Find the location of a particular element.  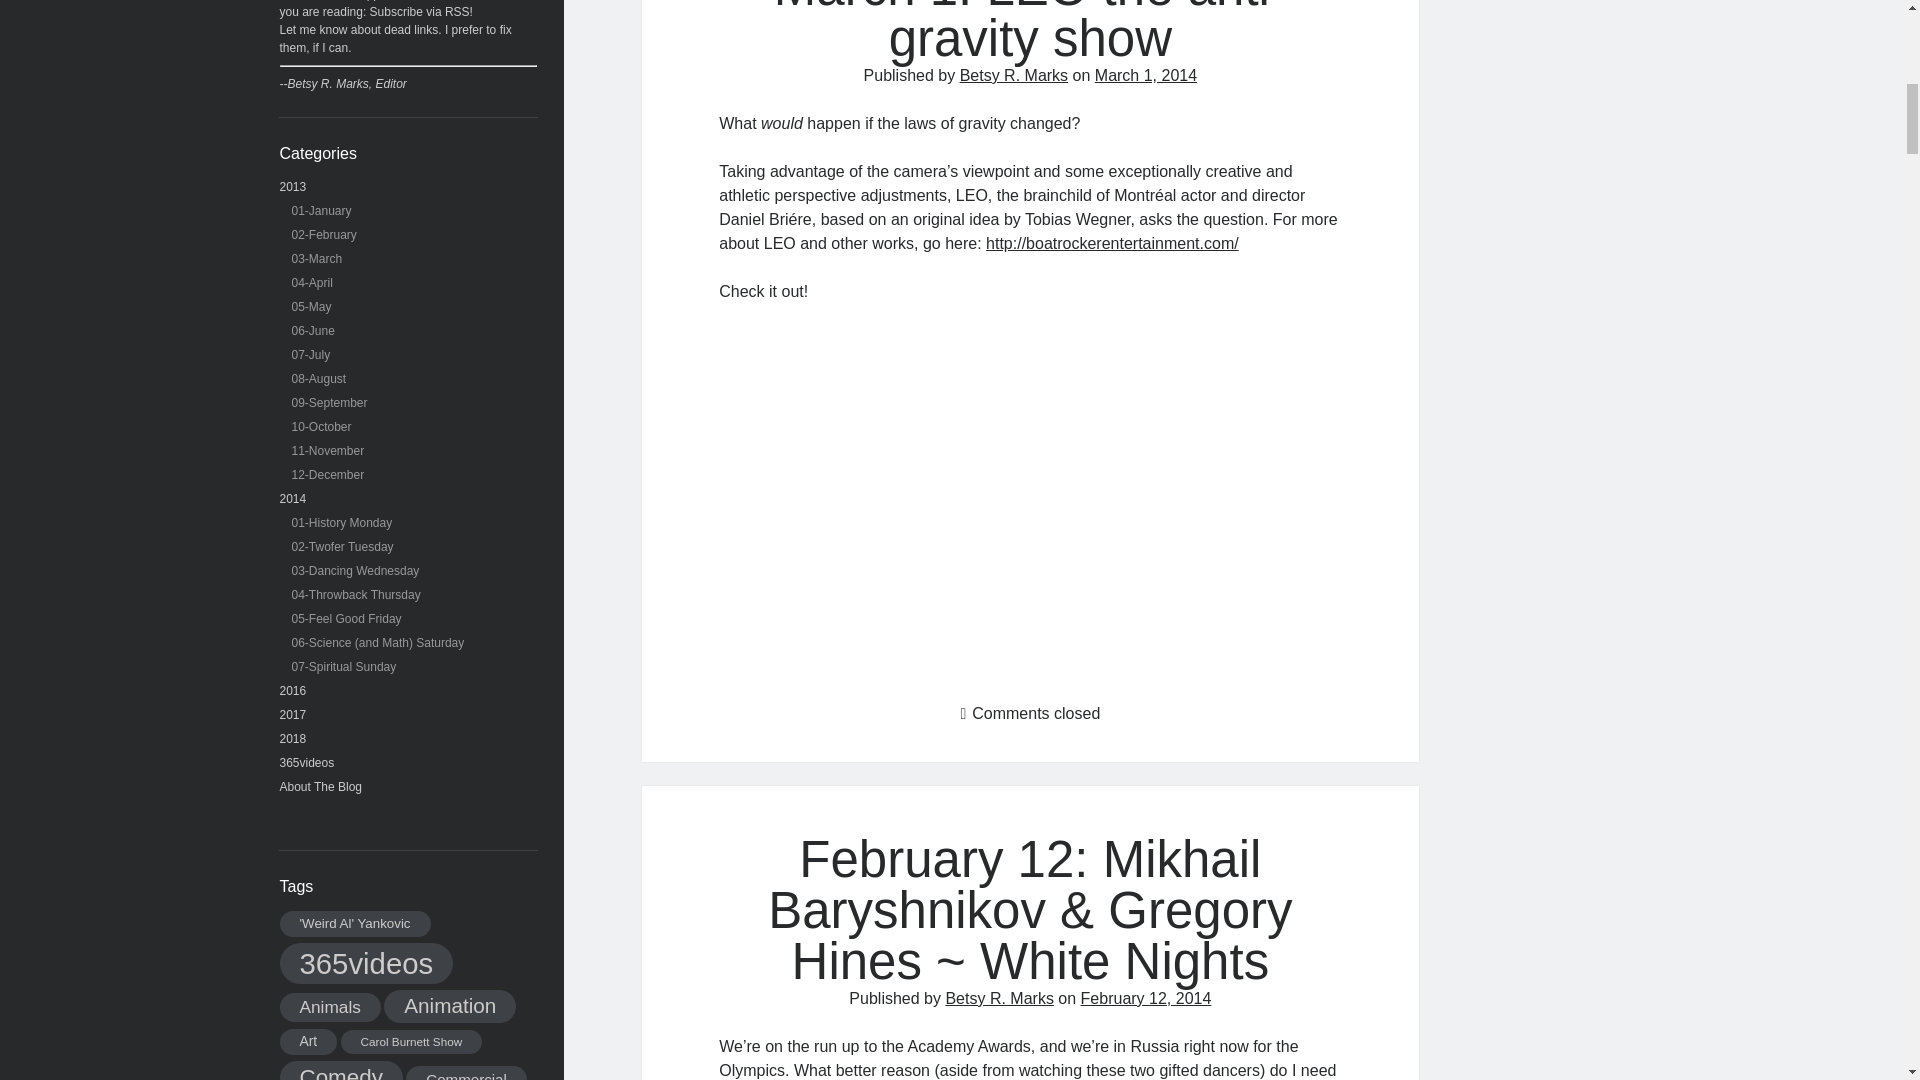

05-Feel Good Friday is located at coordinates (346, 619).